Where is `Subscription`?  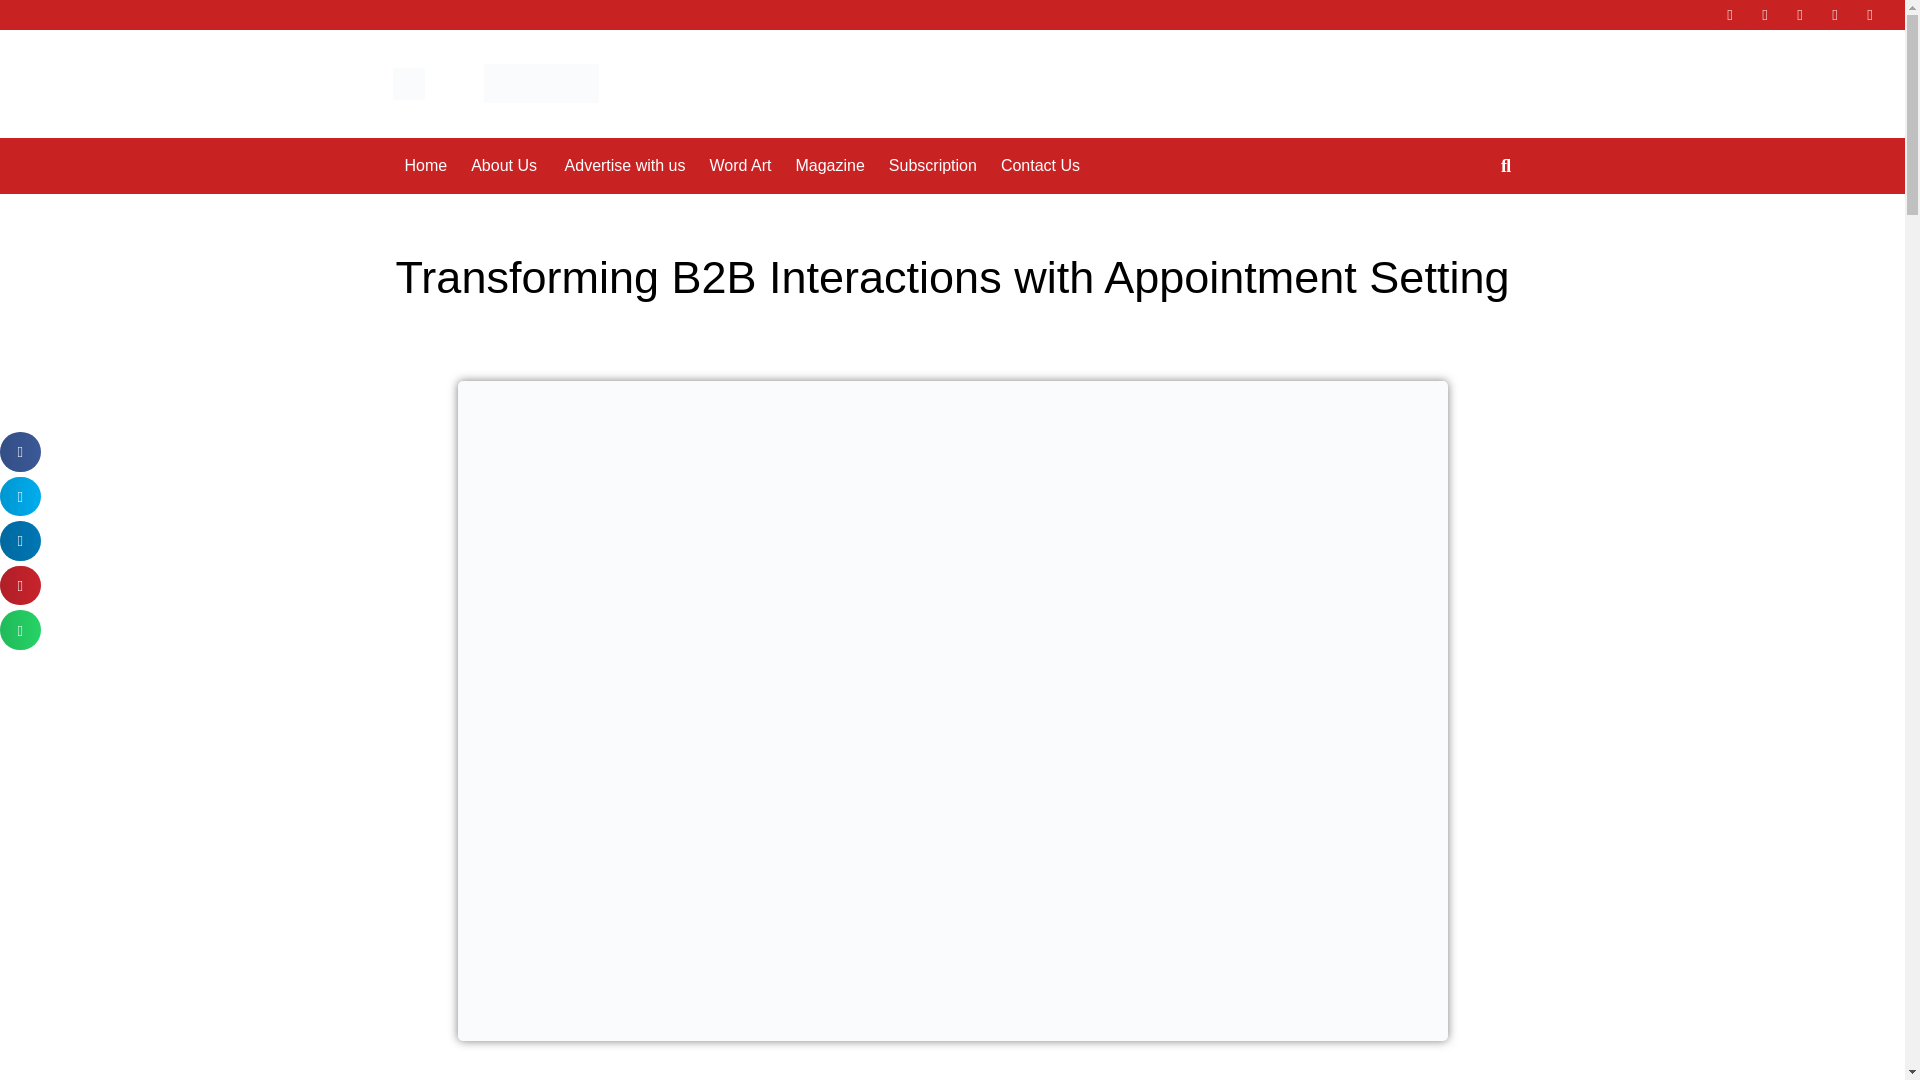
Subscription is located at coordinates (932, 165).